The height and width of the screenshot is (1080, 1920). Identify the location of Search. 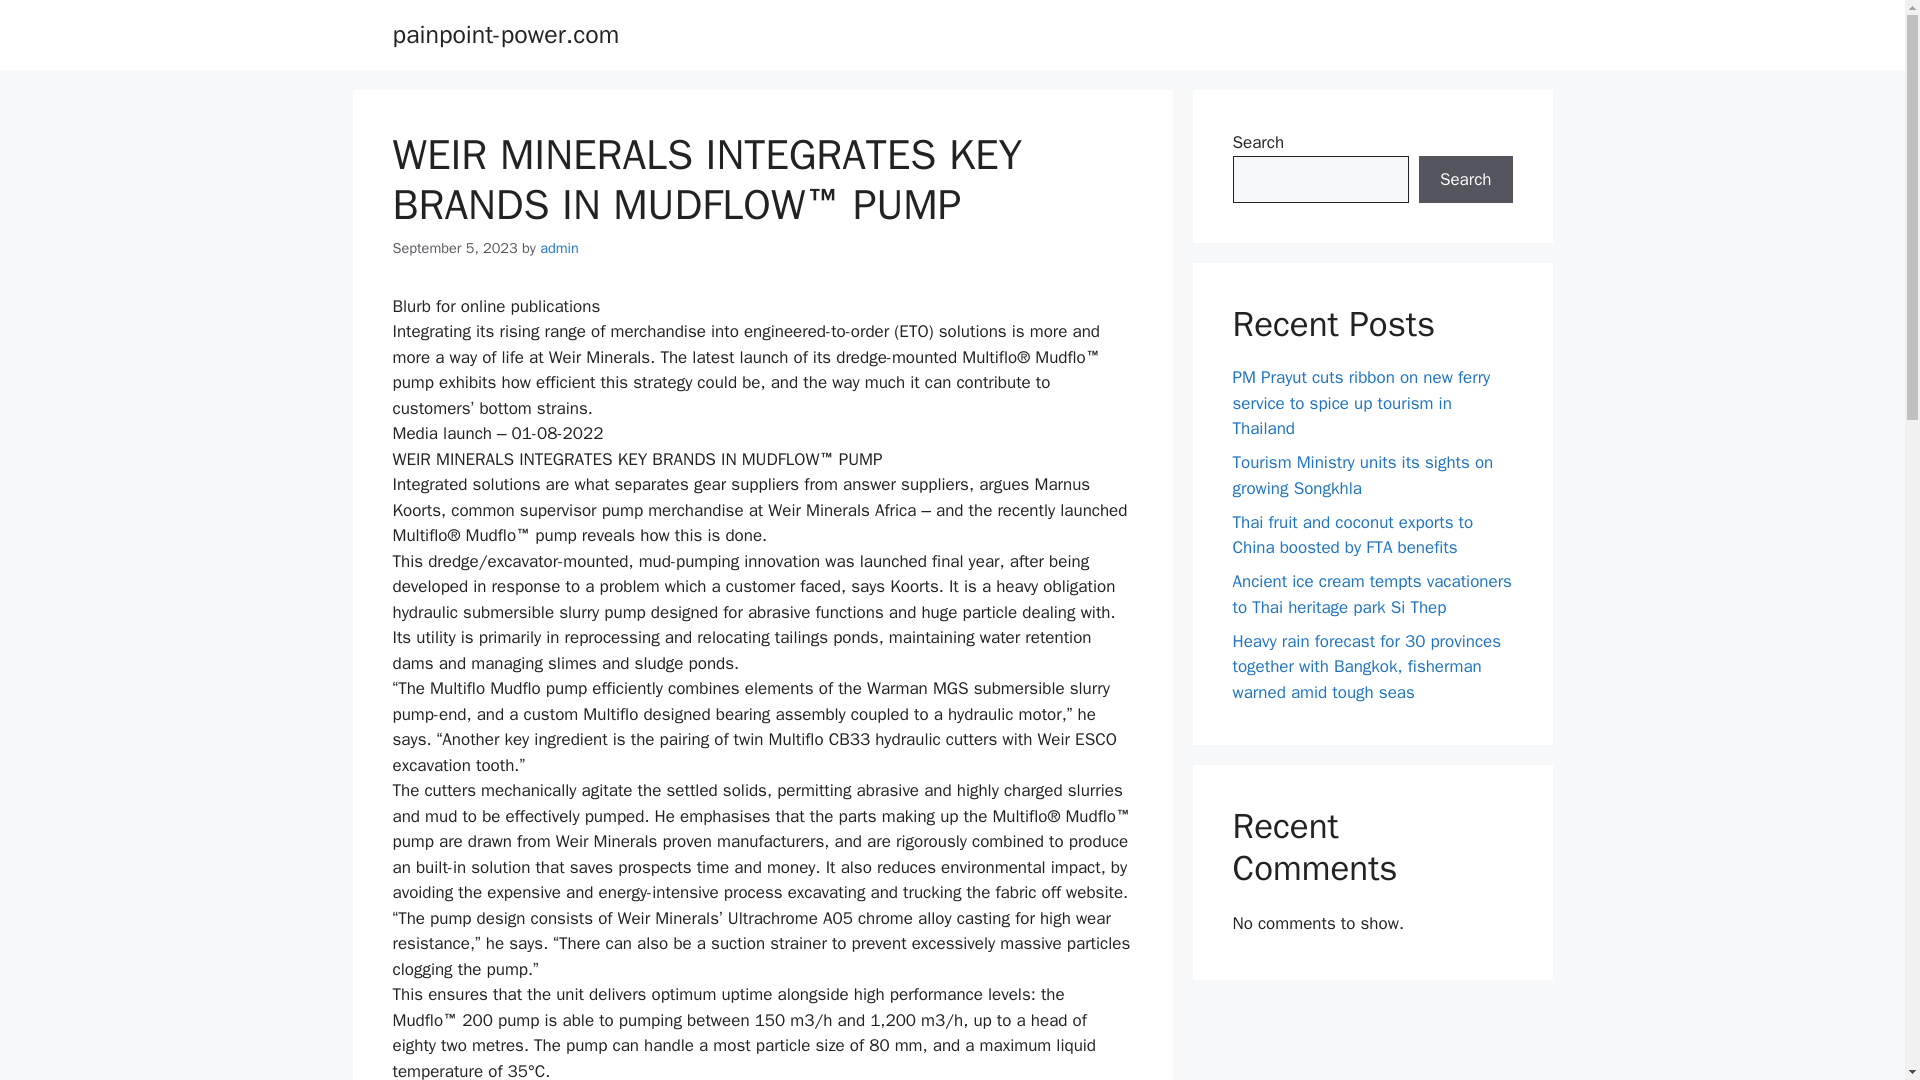
(1465, 180).